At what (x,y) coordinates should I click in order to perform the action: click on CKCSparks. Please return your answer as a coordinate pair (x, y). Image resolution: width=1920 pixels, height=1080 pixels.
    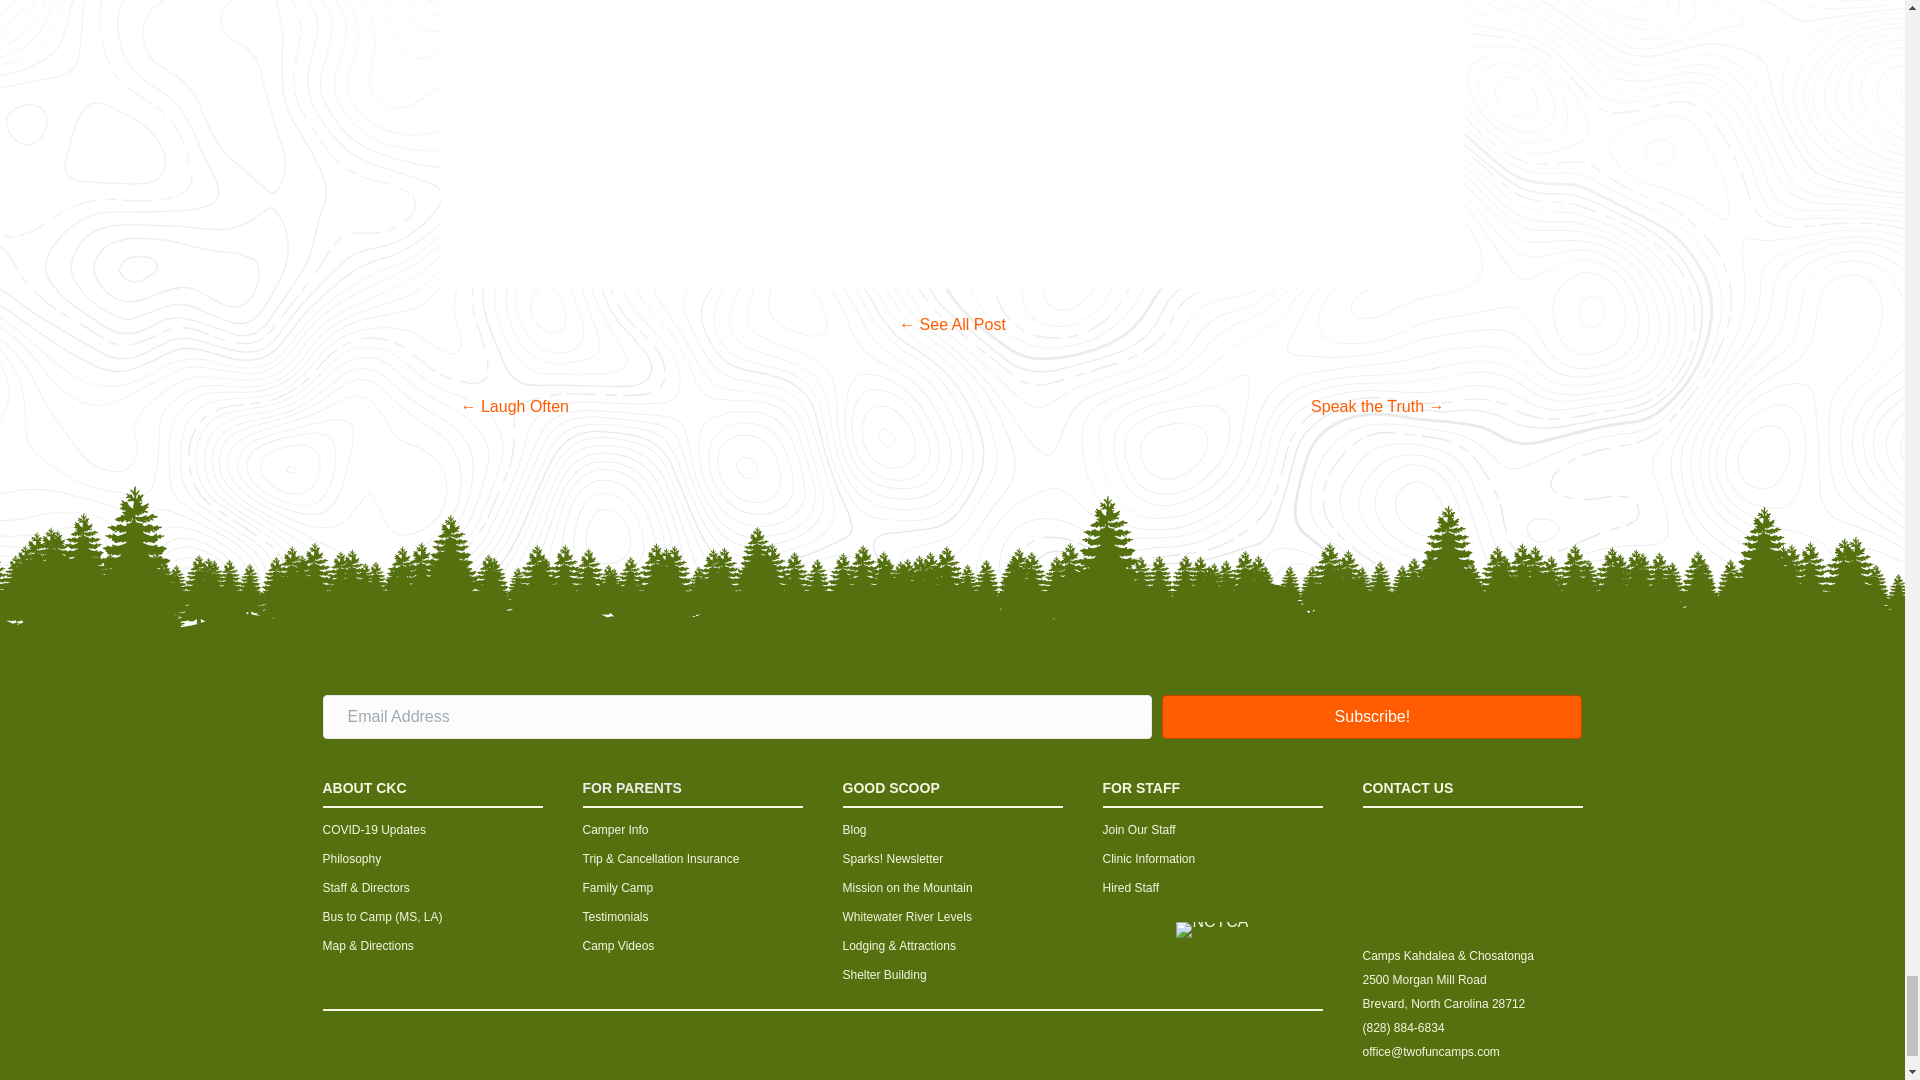
    Looking at the image, I should click on (952, 324).